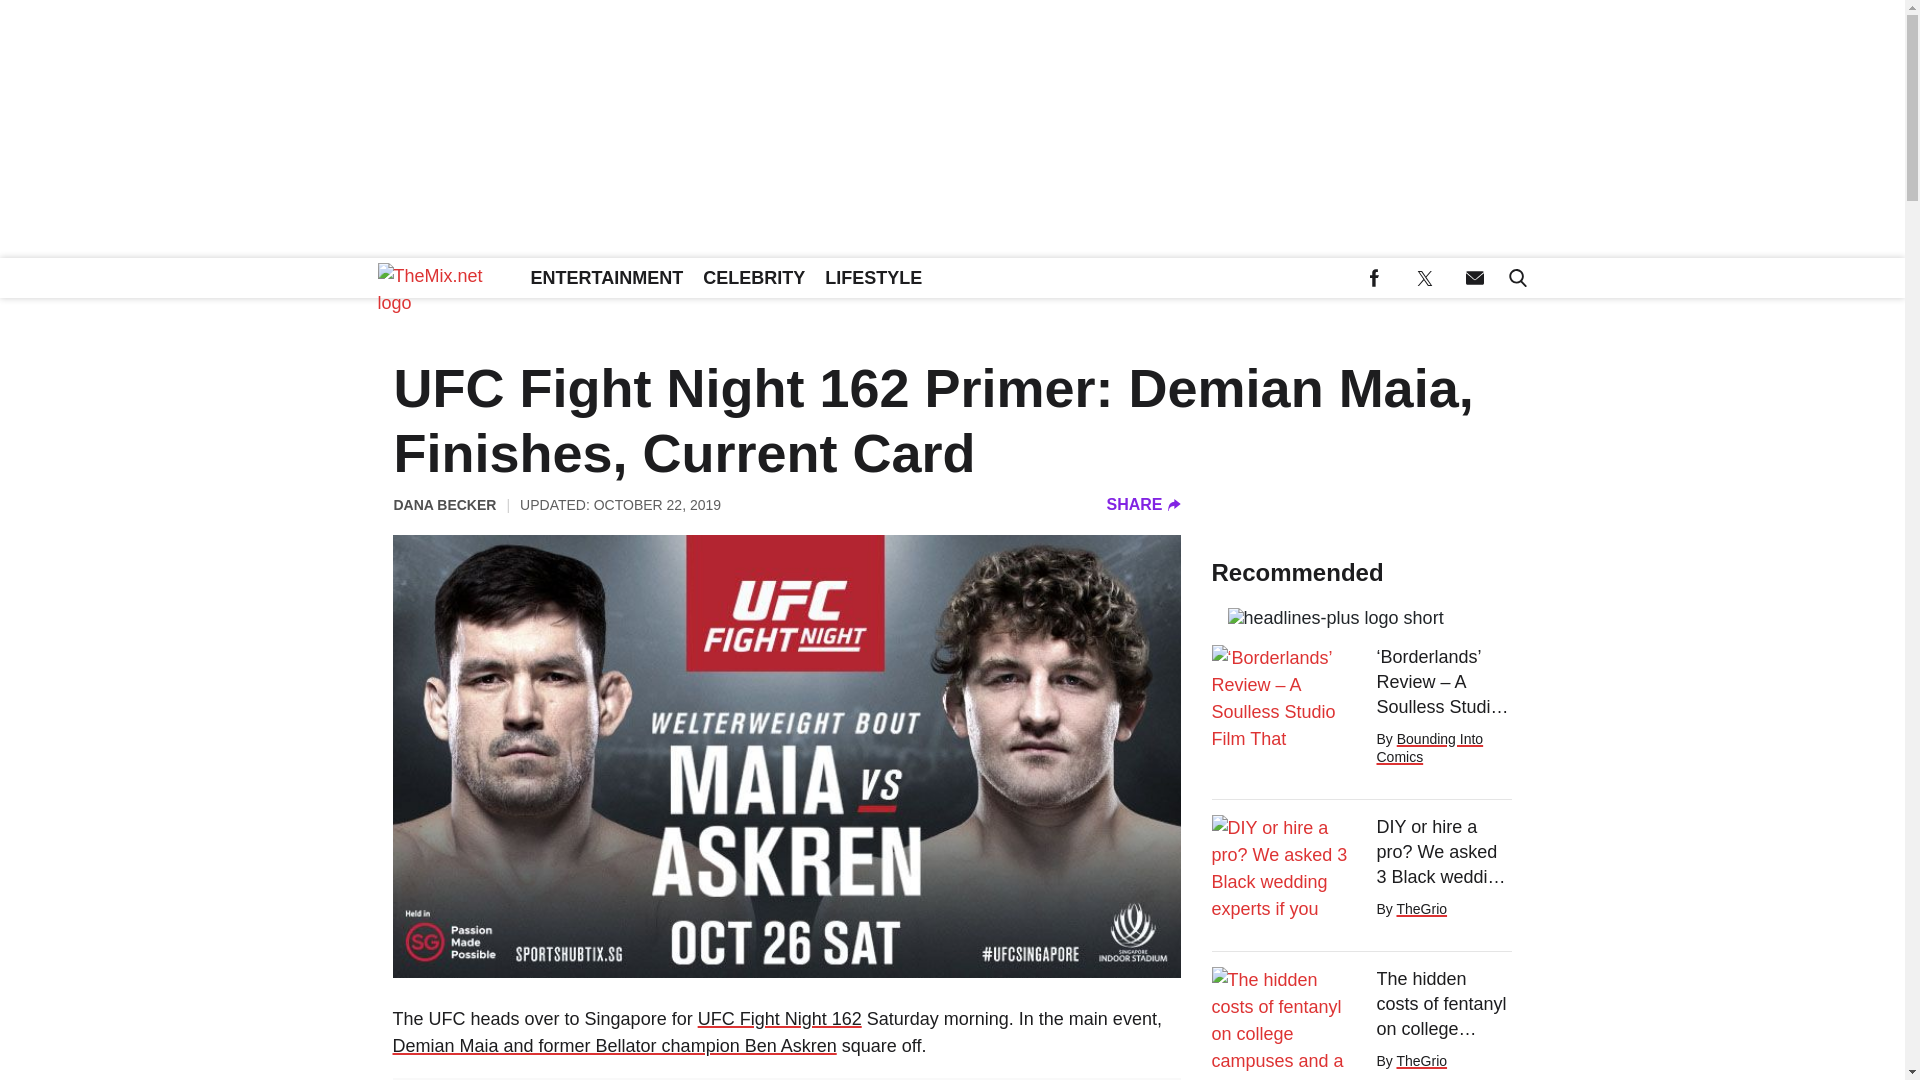 This screenshot has height=1080, width=1920. Describe the element at coordinates (1474, 278) in the screenshot. I see `Send us an email` at that location.